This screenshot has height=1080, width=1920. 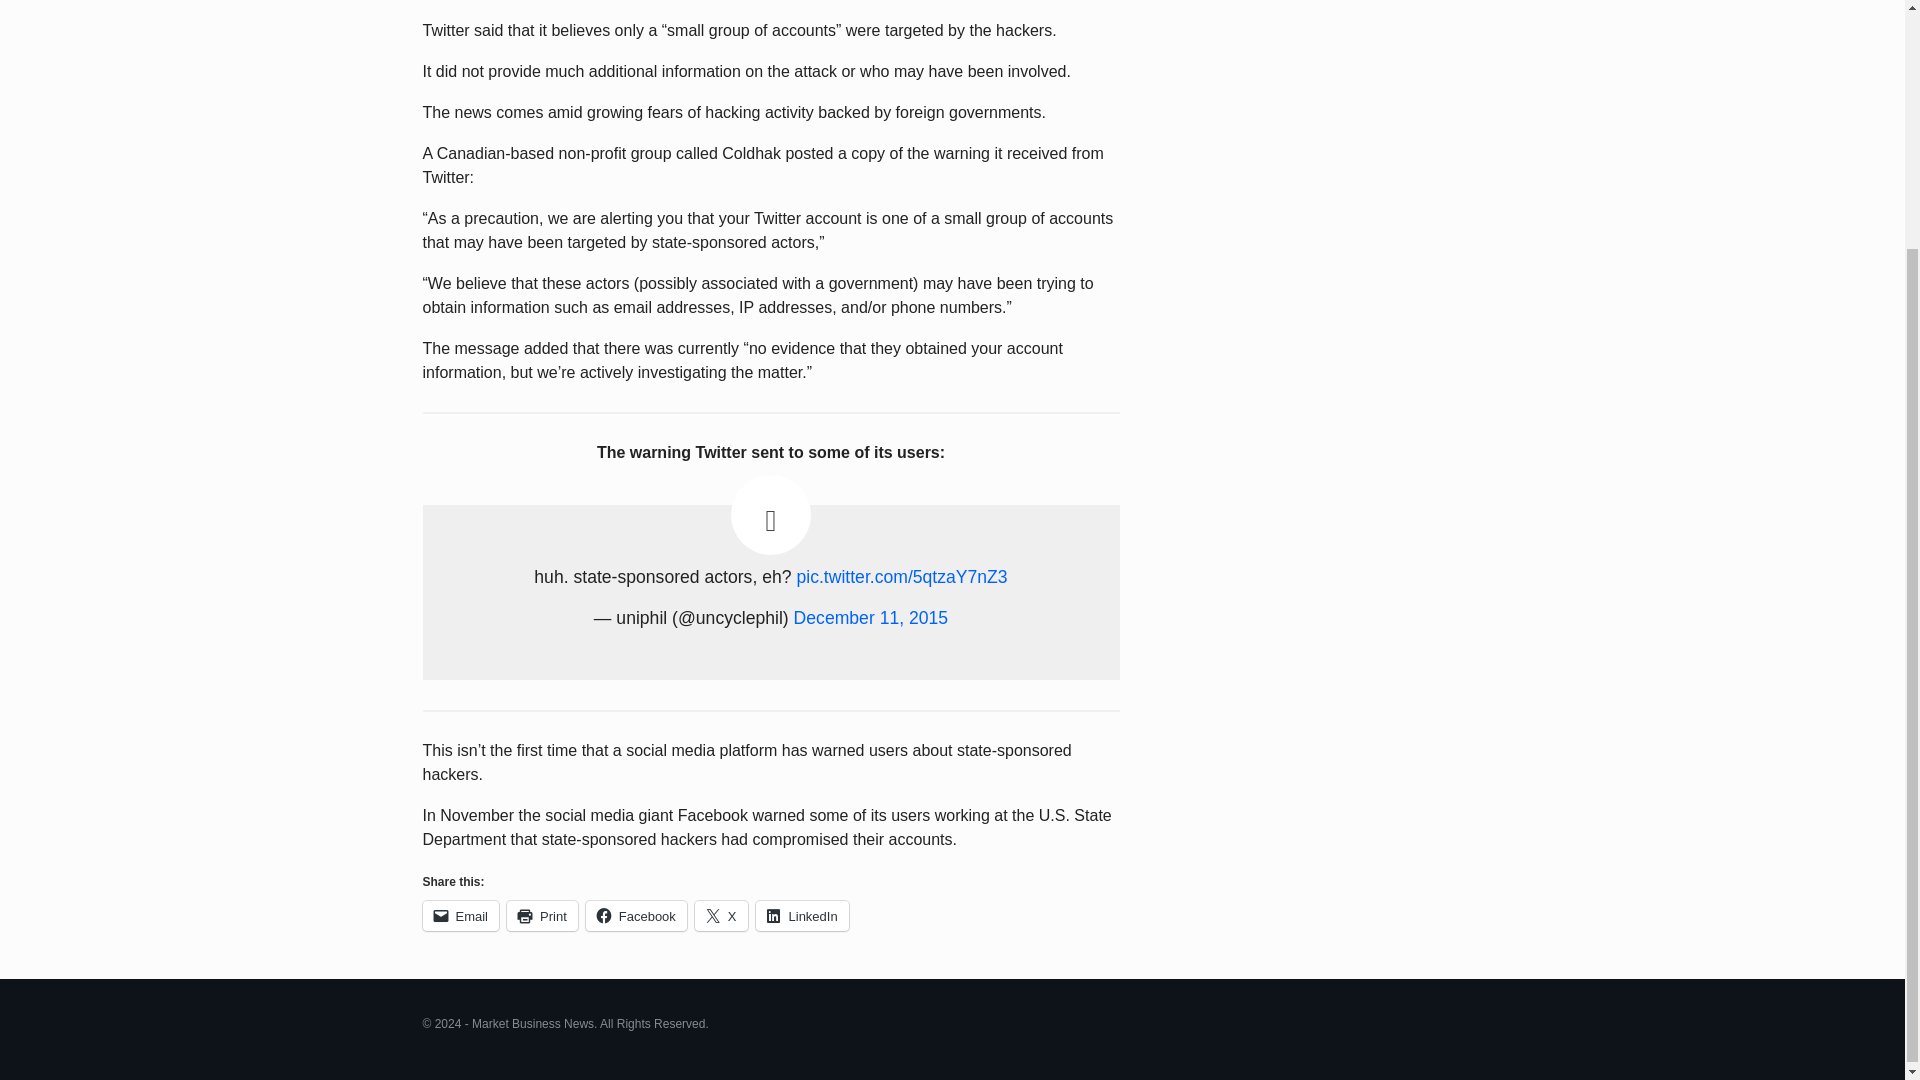 What do you see at coordinates (802, 915) in the screenshot?
I see `LinkedIn` at bounding box center [802, 915].